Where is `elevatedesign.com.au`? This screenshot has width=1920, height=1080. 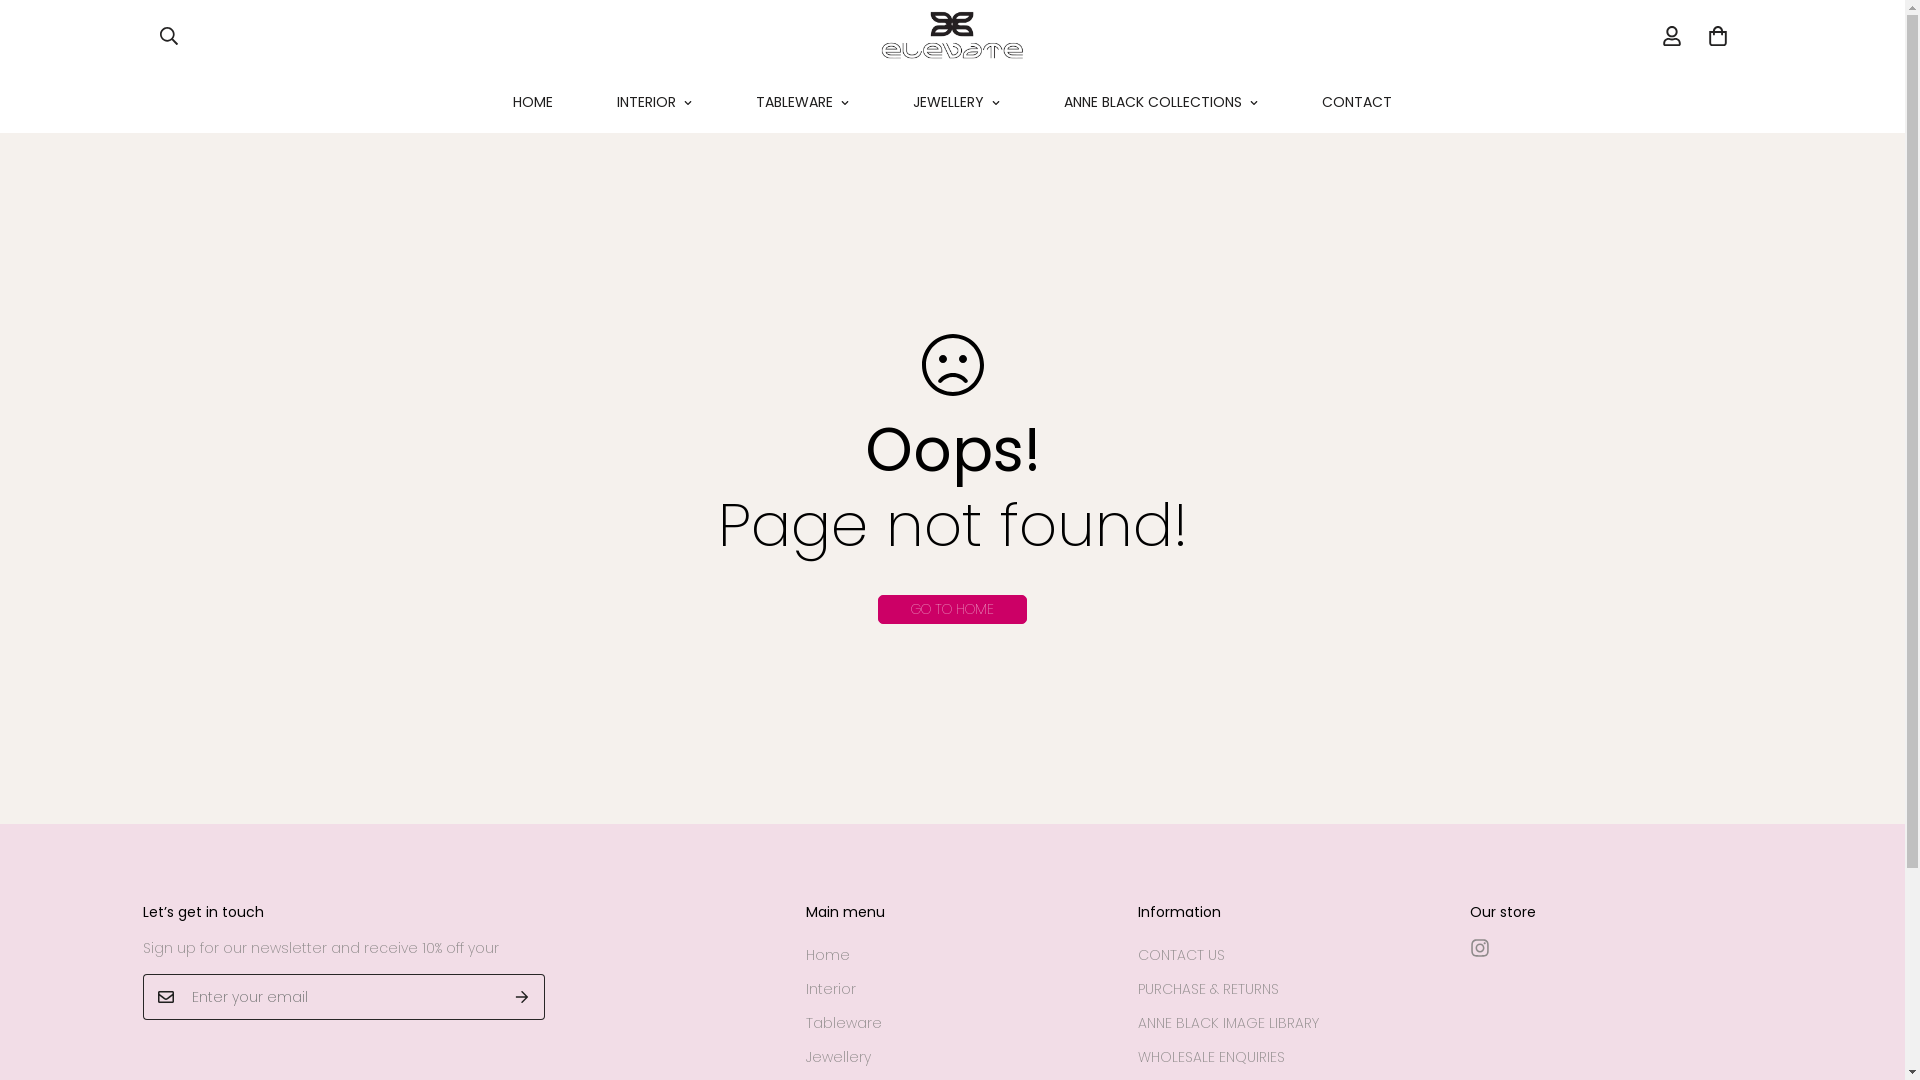 elevatedesign.com.au is located at coordinates (952, 36).